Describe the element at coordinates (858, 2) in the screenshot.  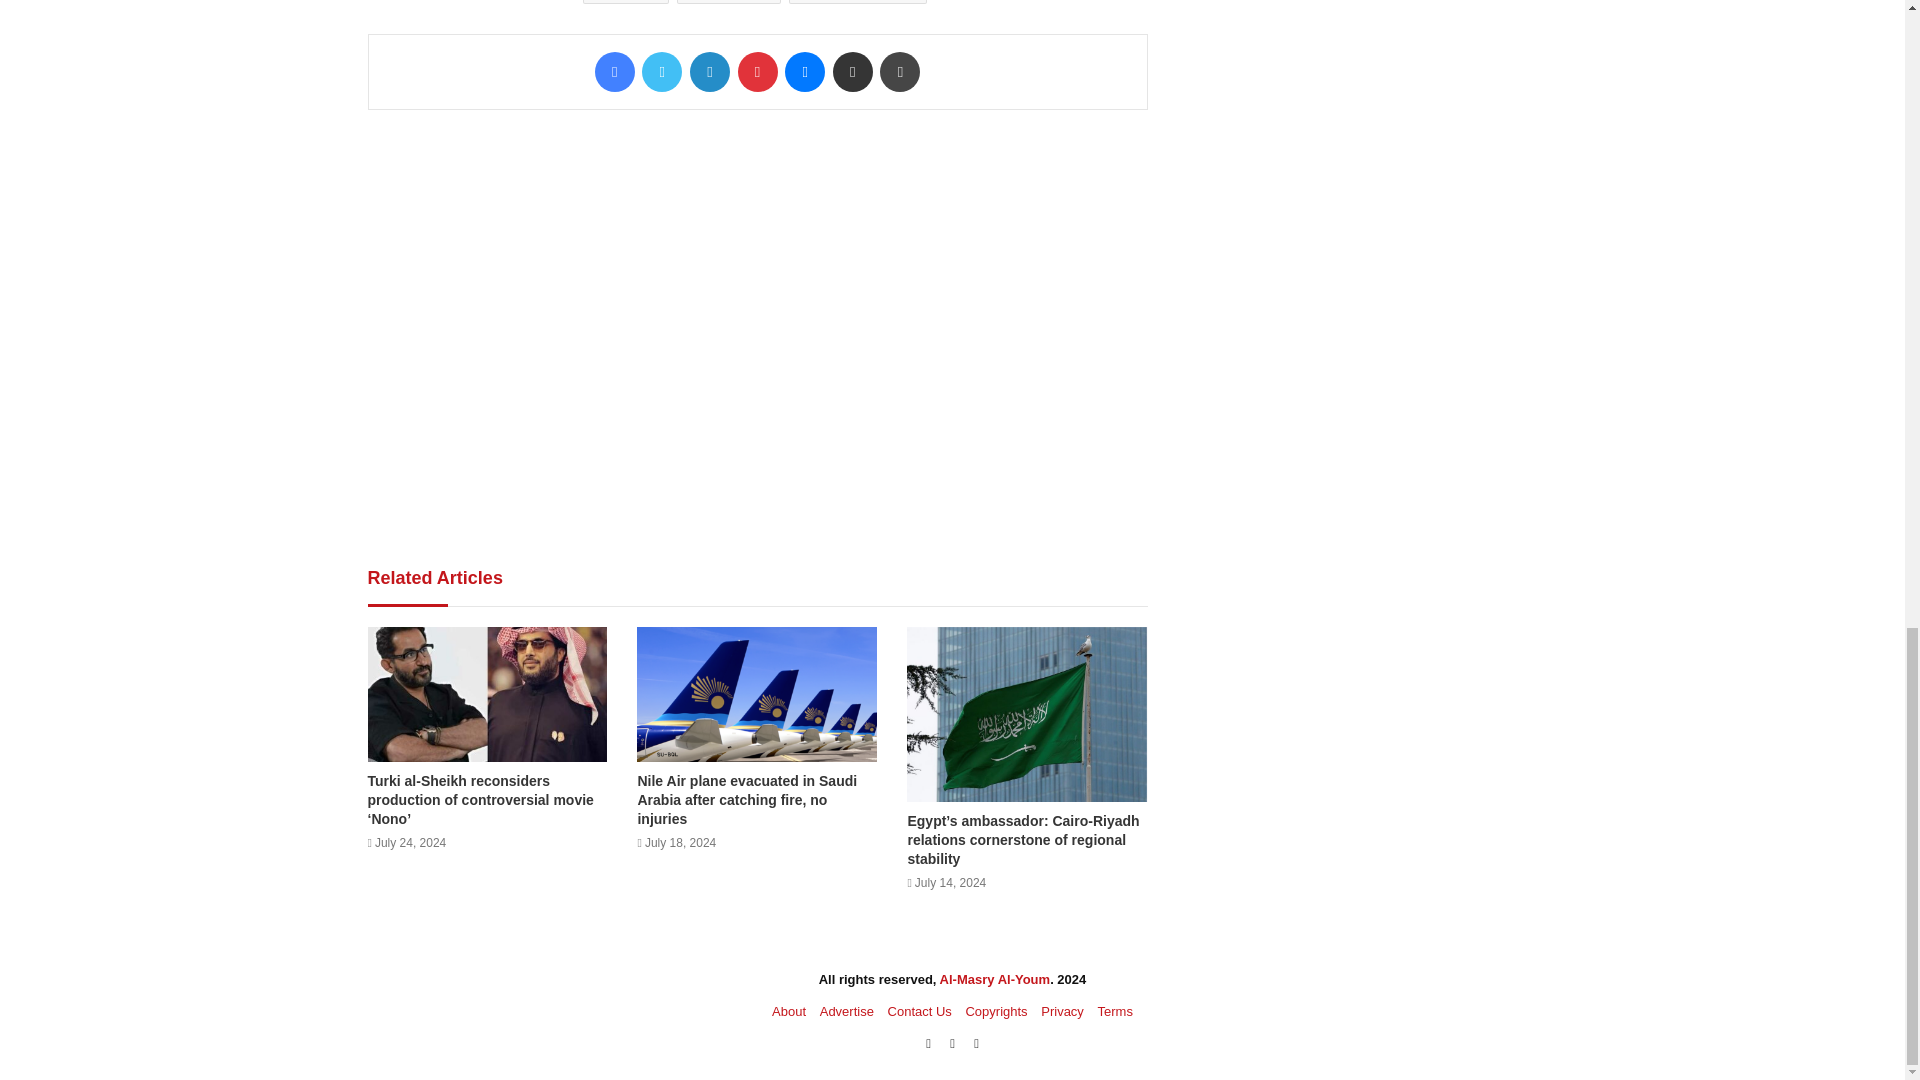
I see `Saudi Arabia` at that location.